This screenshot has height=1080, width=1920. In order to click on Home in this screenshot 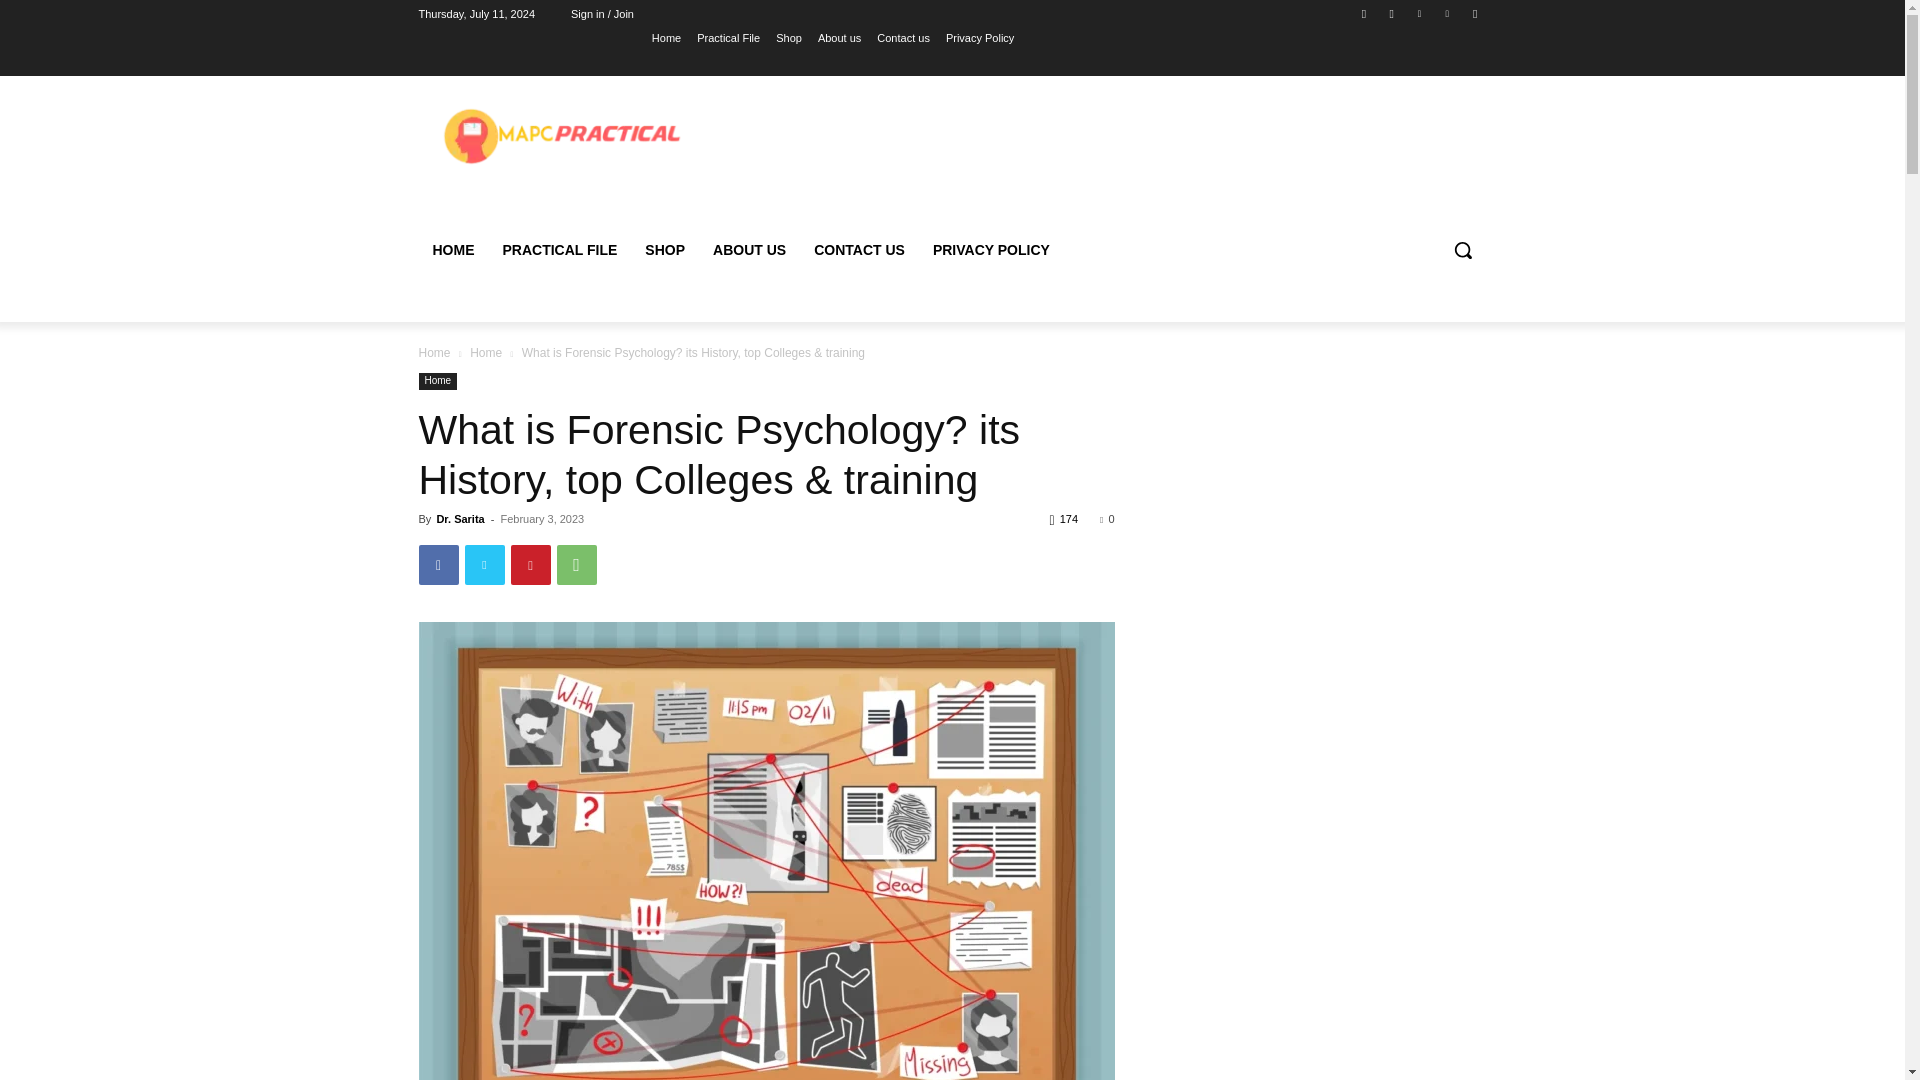, I will do `click(486, 352)`.